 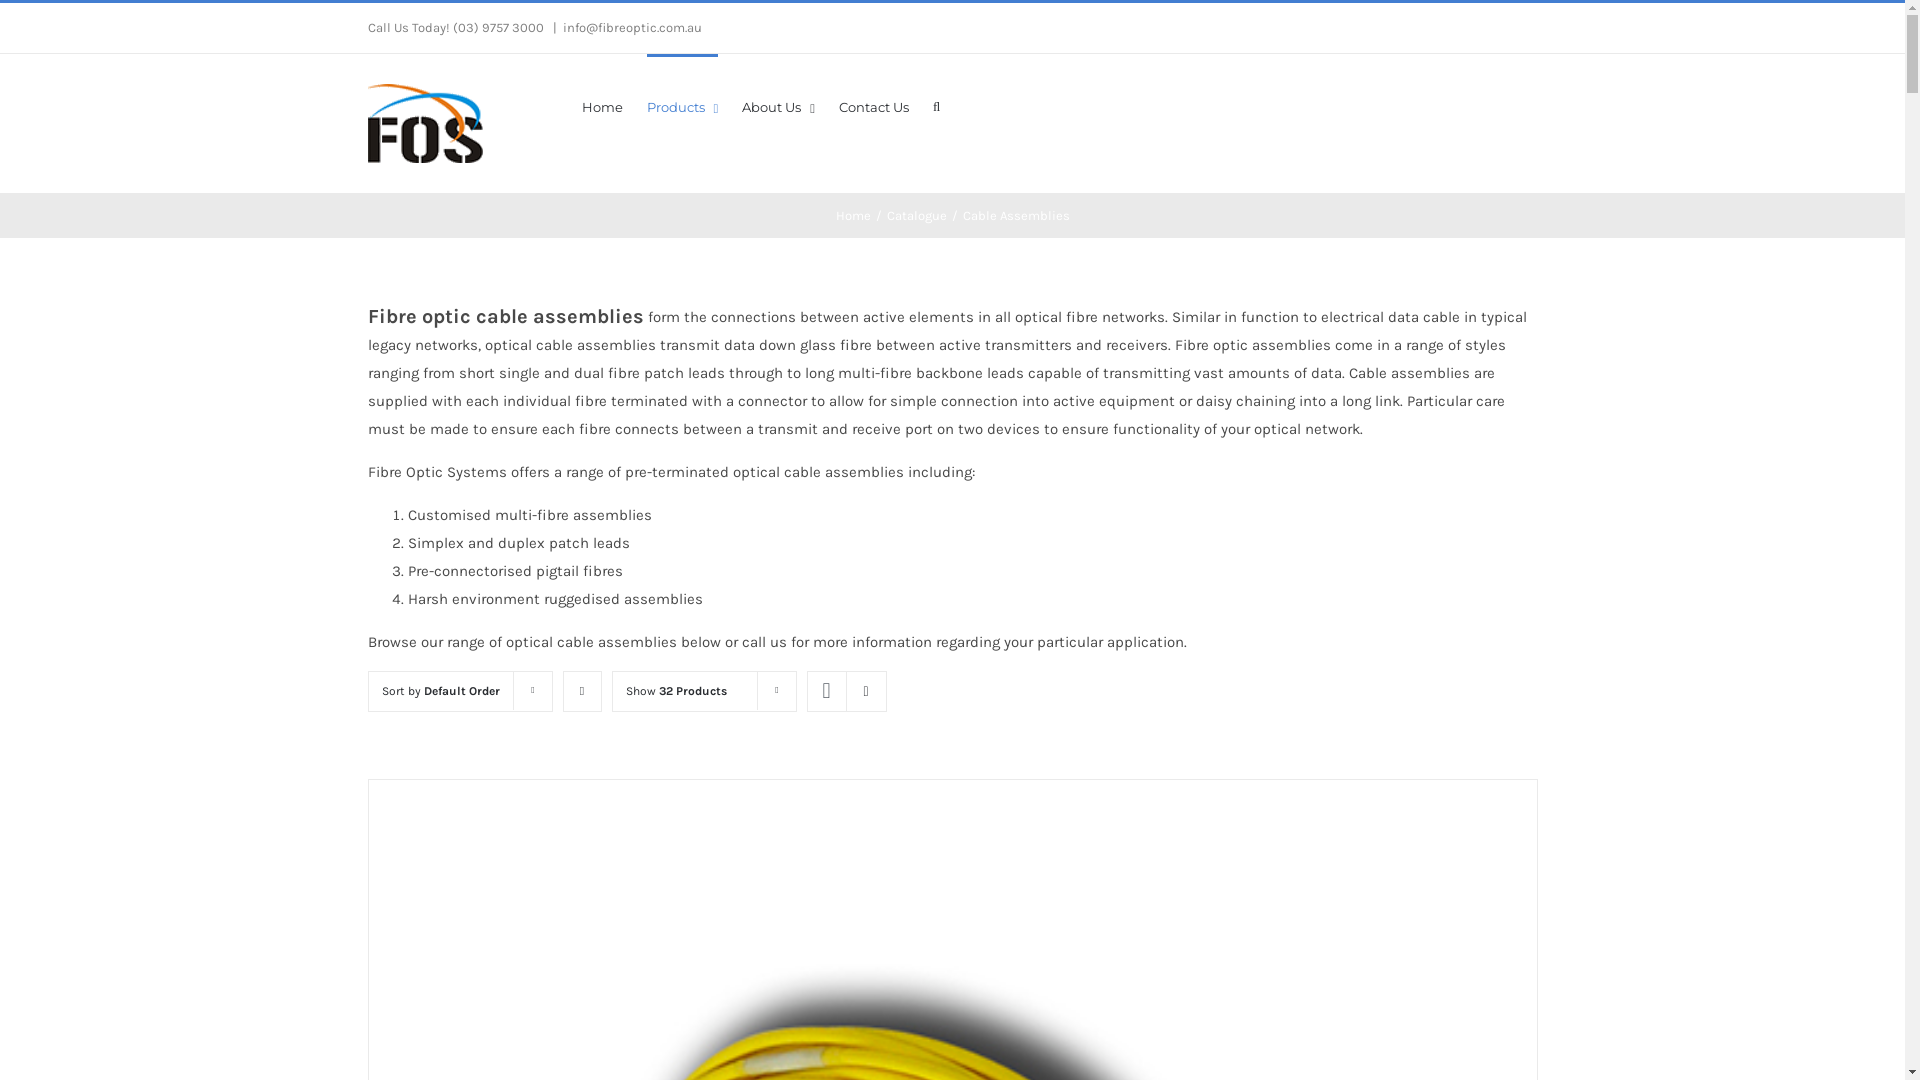 I want to click on Products, so click(x=682, y=106).